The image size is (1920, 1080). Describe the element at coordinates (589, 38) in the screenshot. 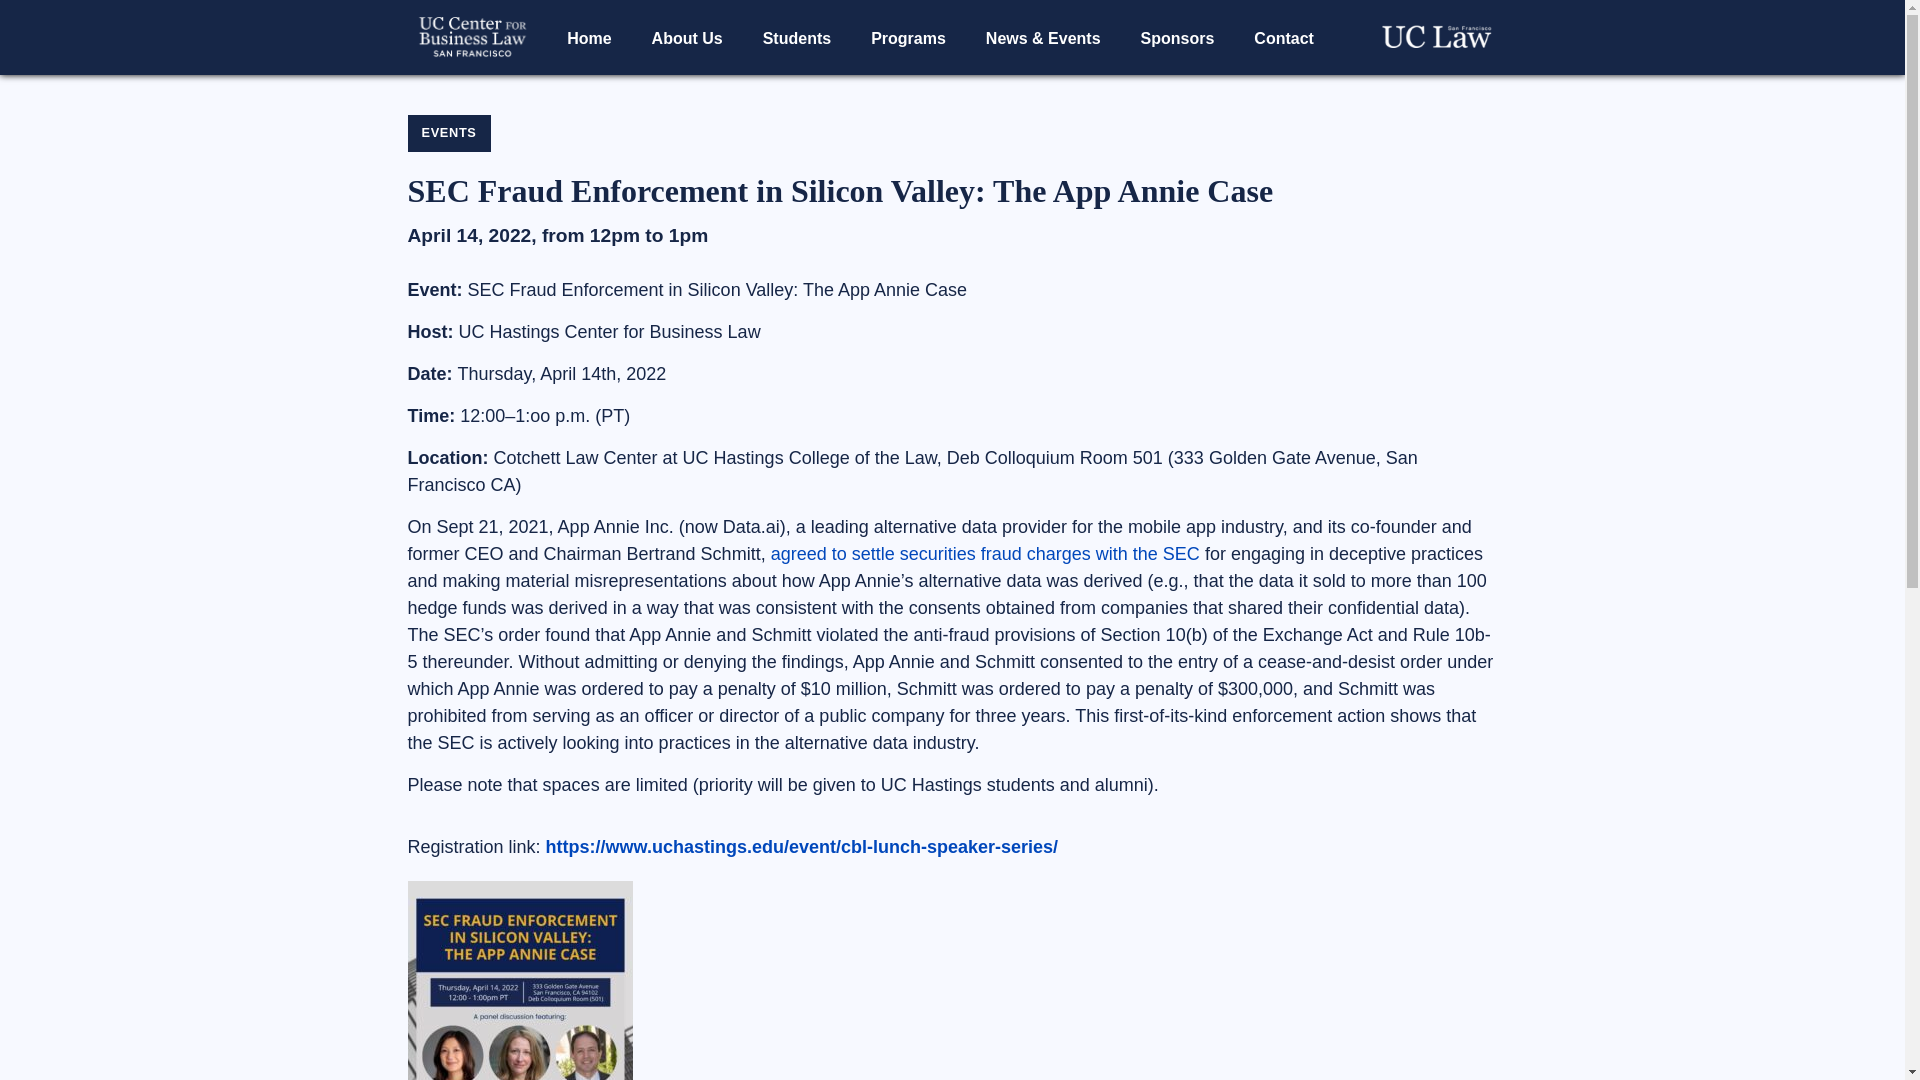

I see `Home` at that location.